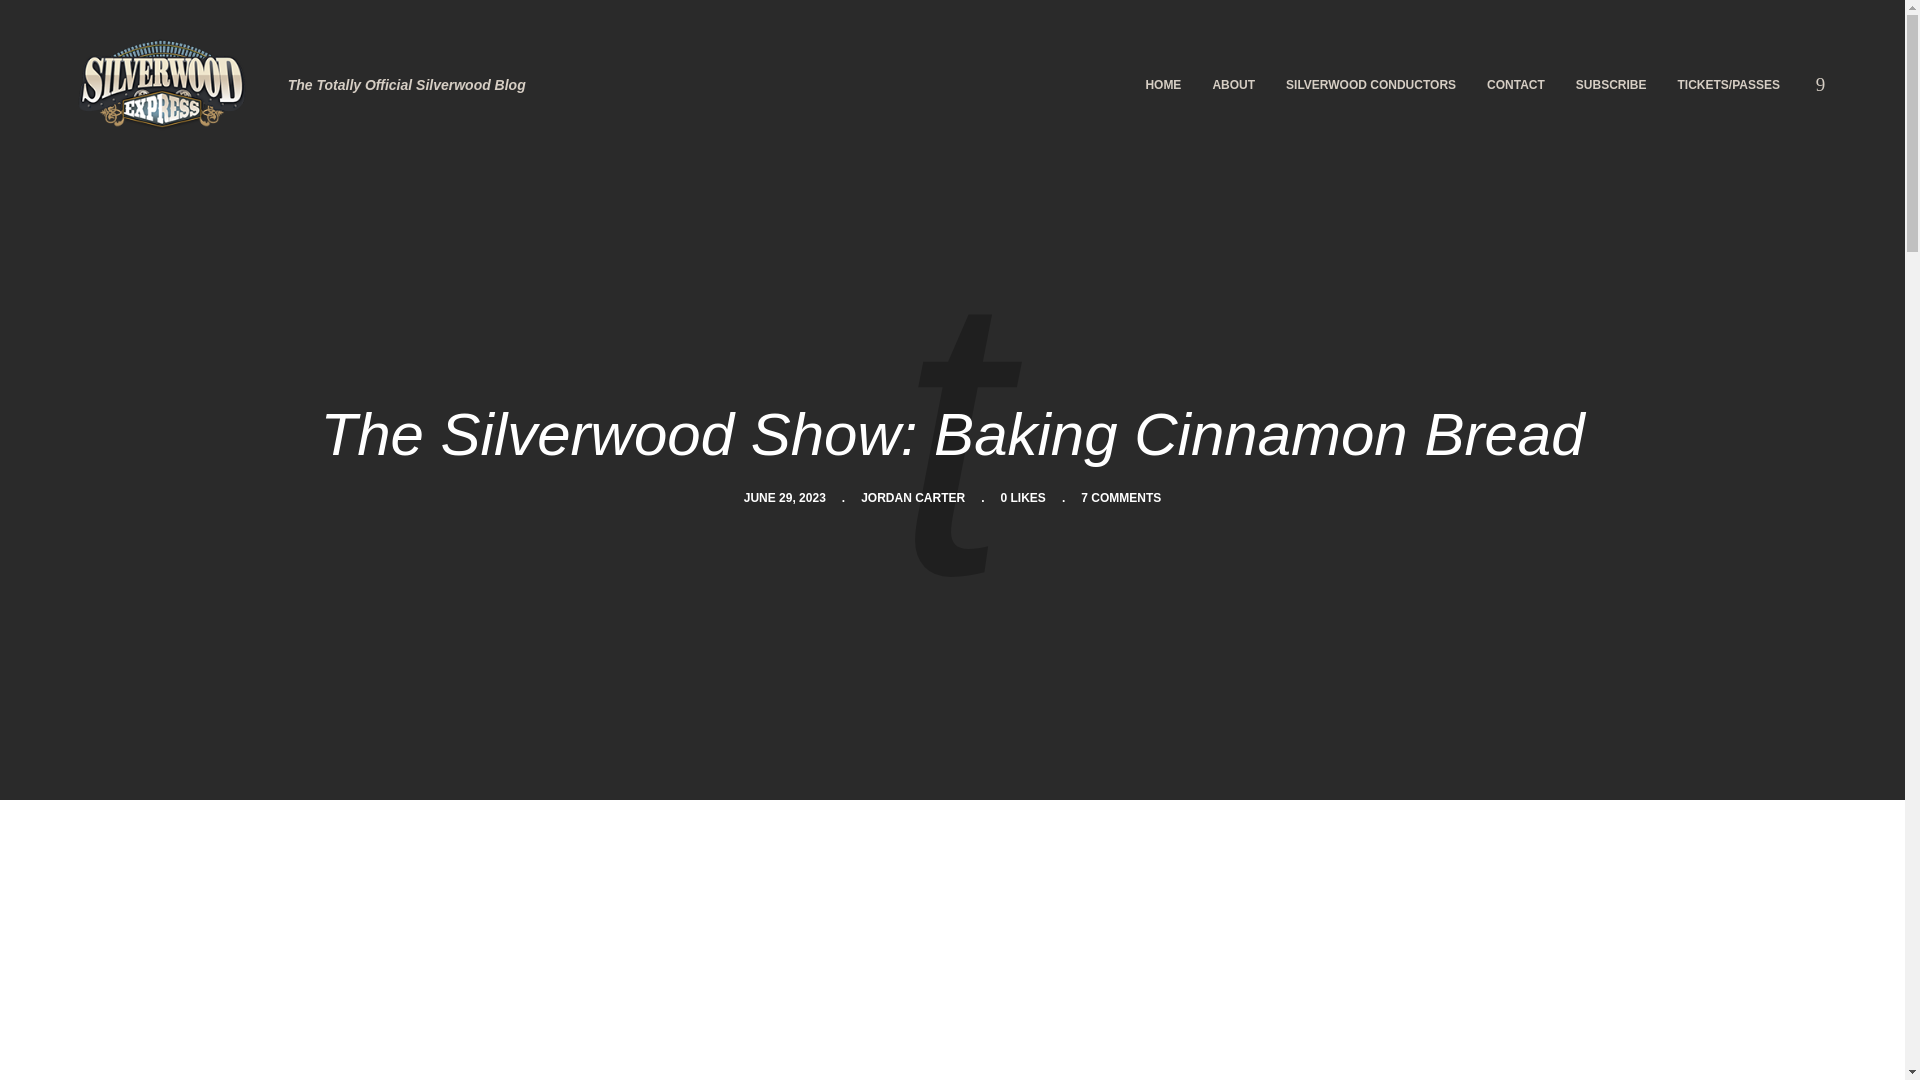 This screenshot has height=1080, width=1920. Describe the element at coordinates (1120, 498) in the screenshot. I see `7 COMMENTS` at that location.